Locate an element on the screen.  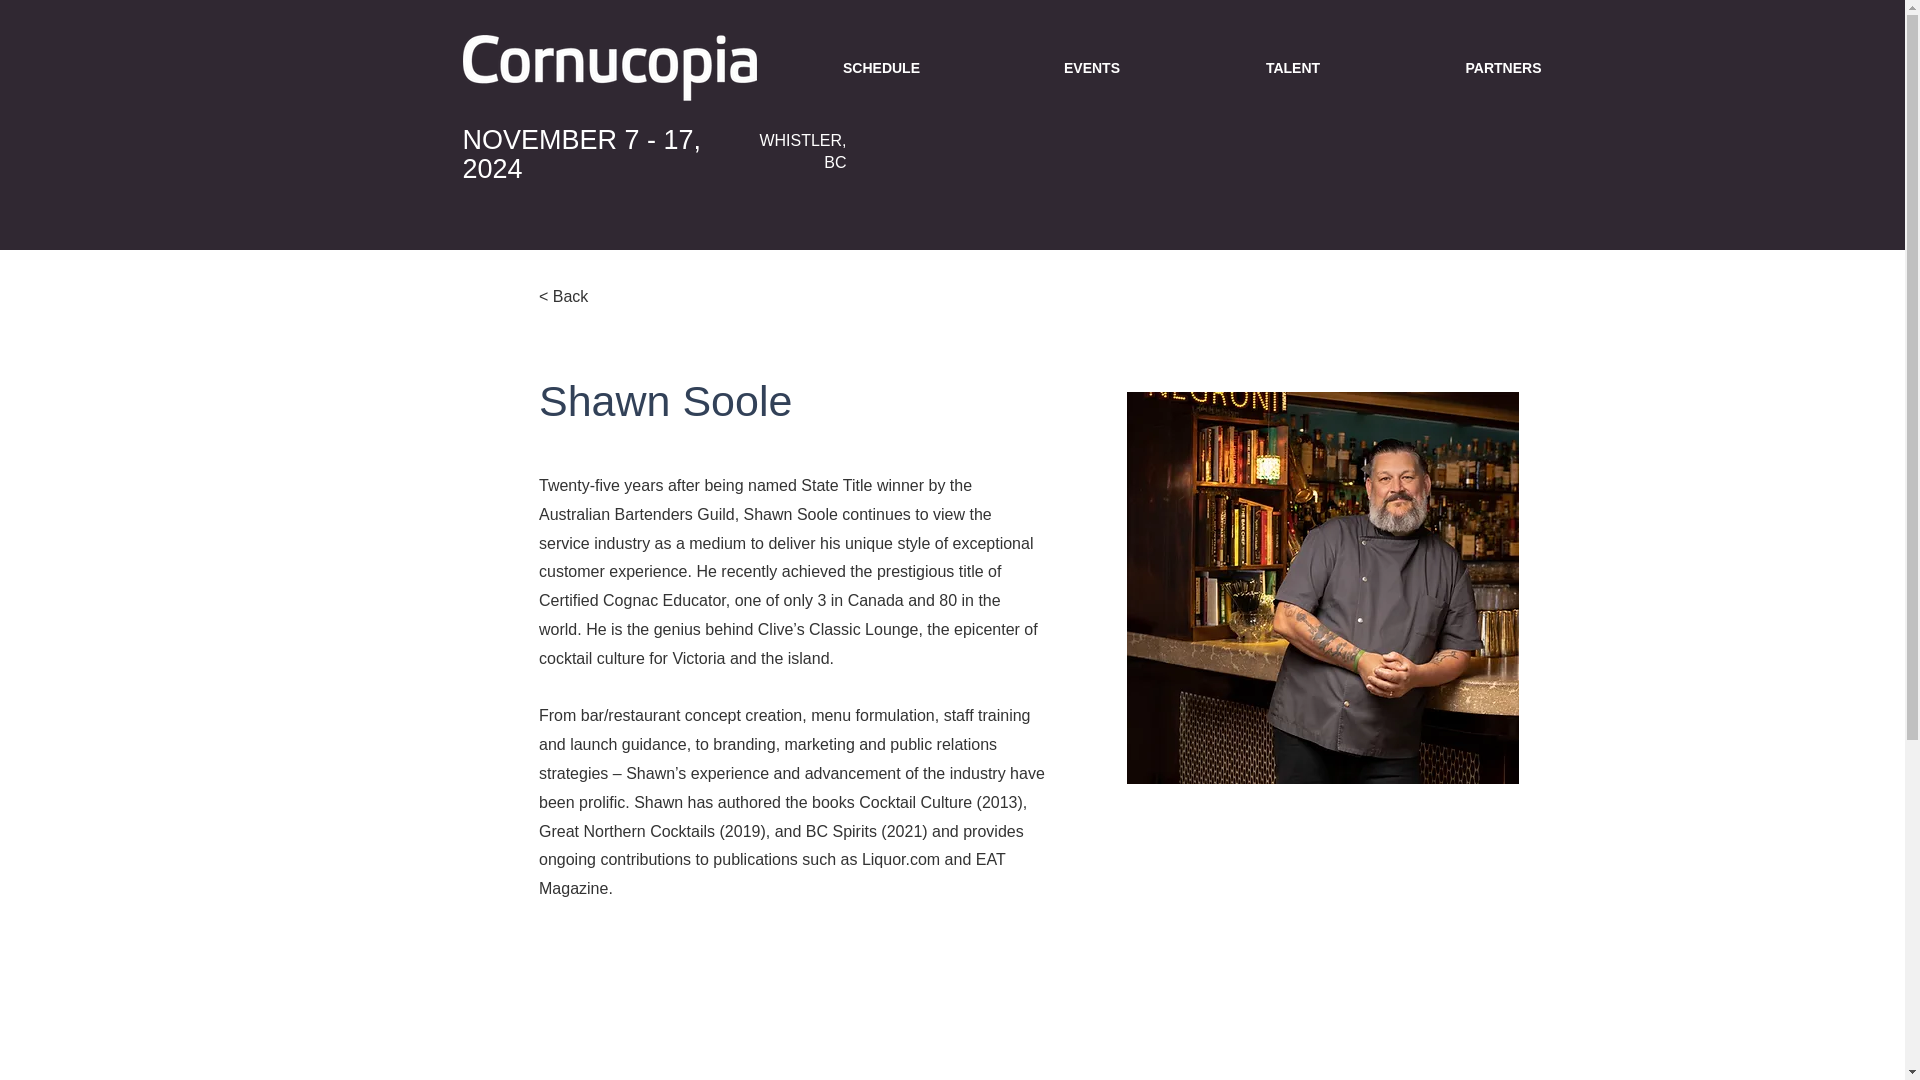
PARTNERS is located at coordinates (1504, 68).